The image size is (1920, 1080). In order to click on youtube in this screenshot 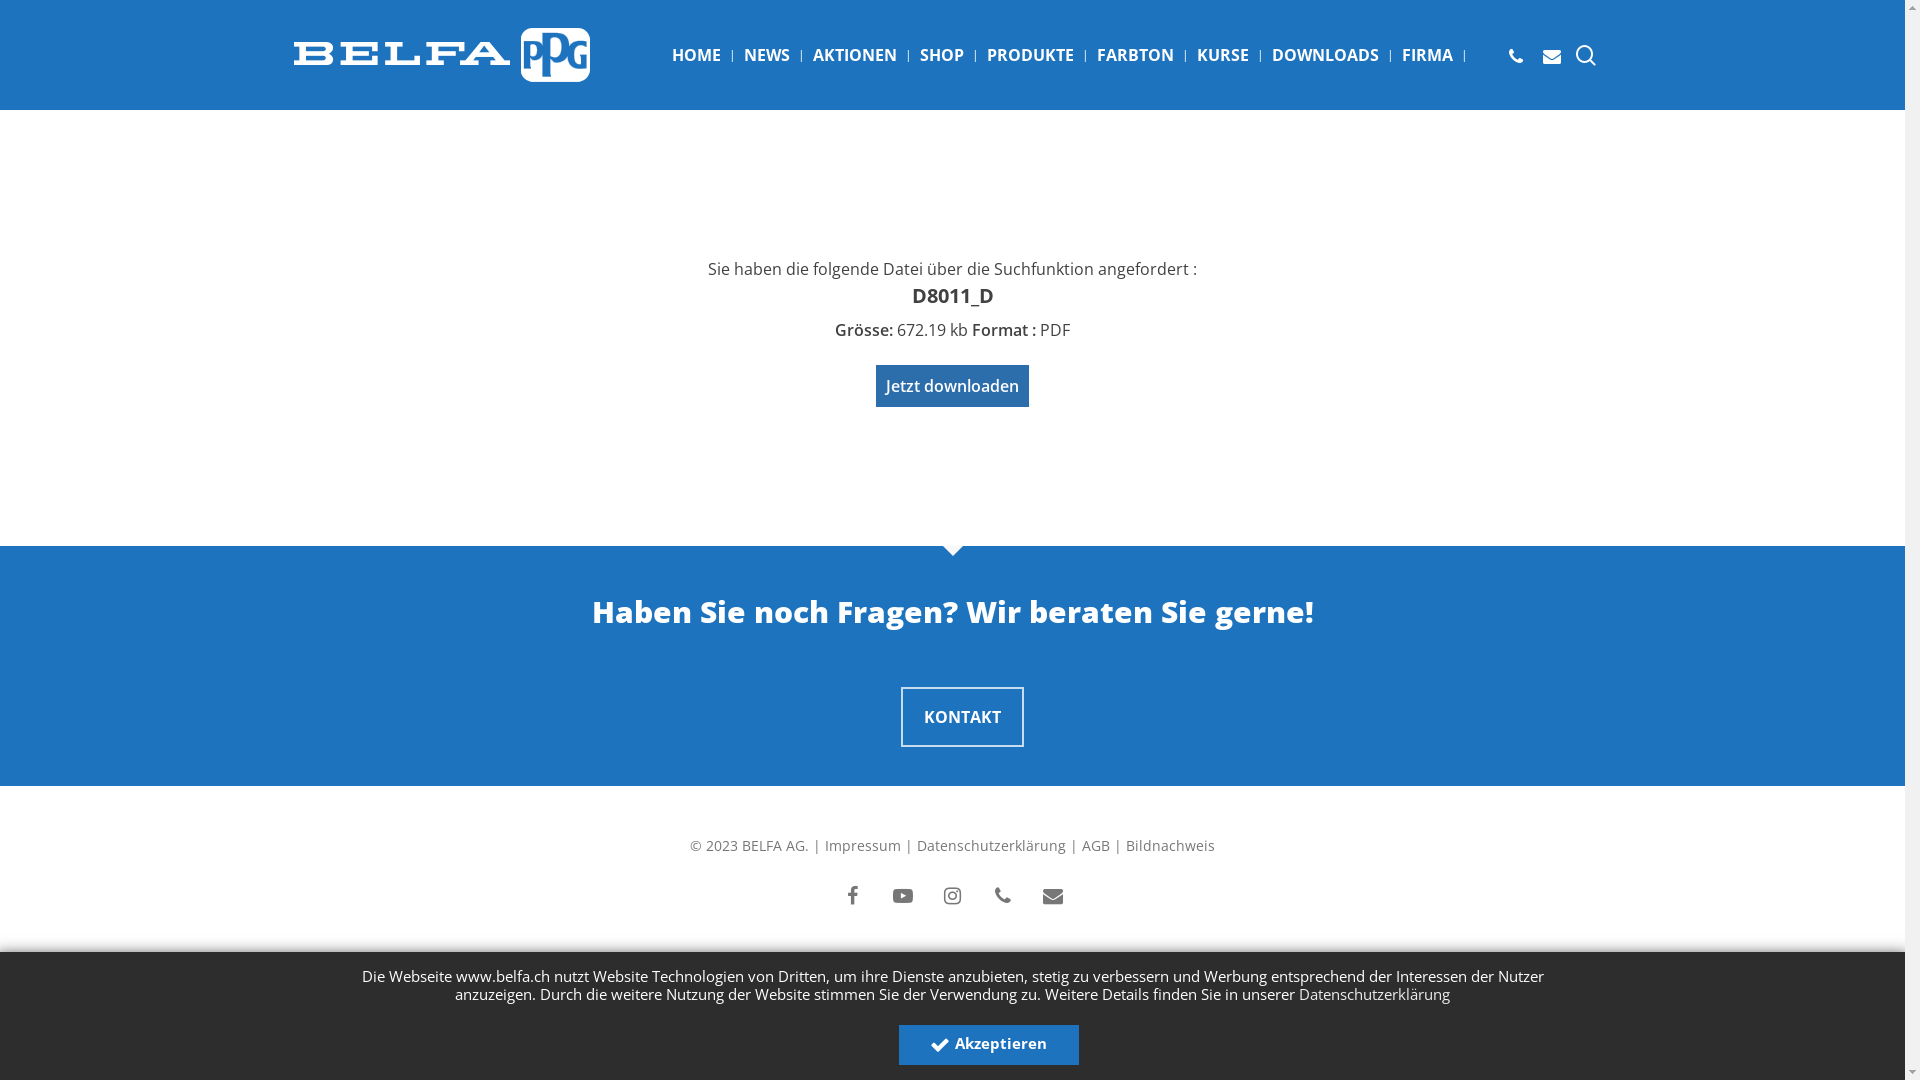, I will do `click(903, 897)`.